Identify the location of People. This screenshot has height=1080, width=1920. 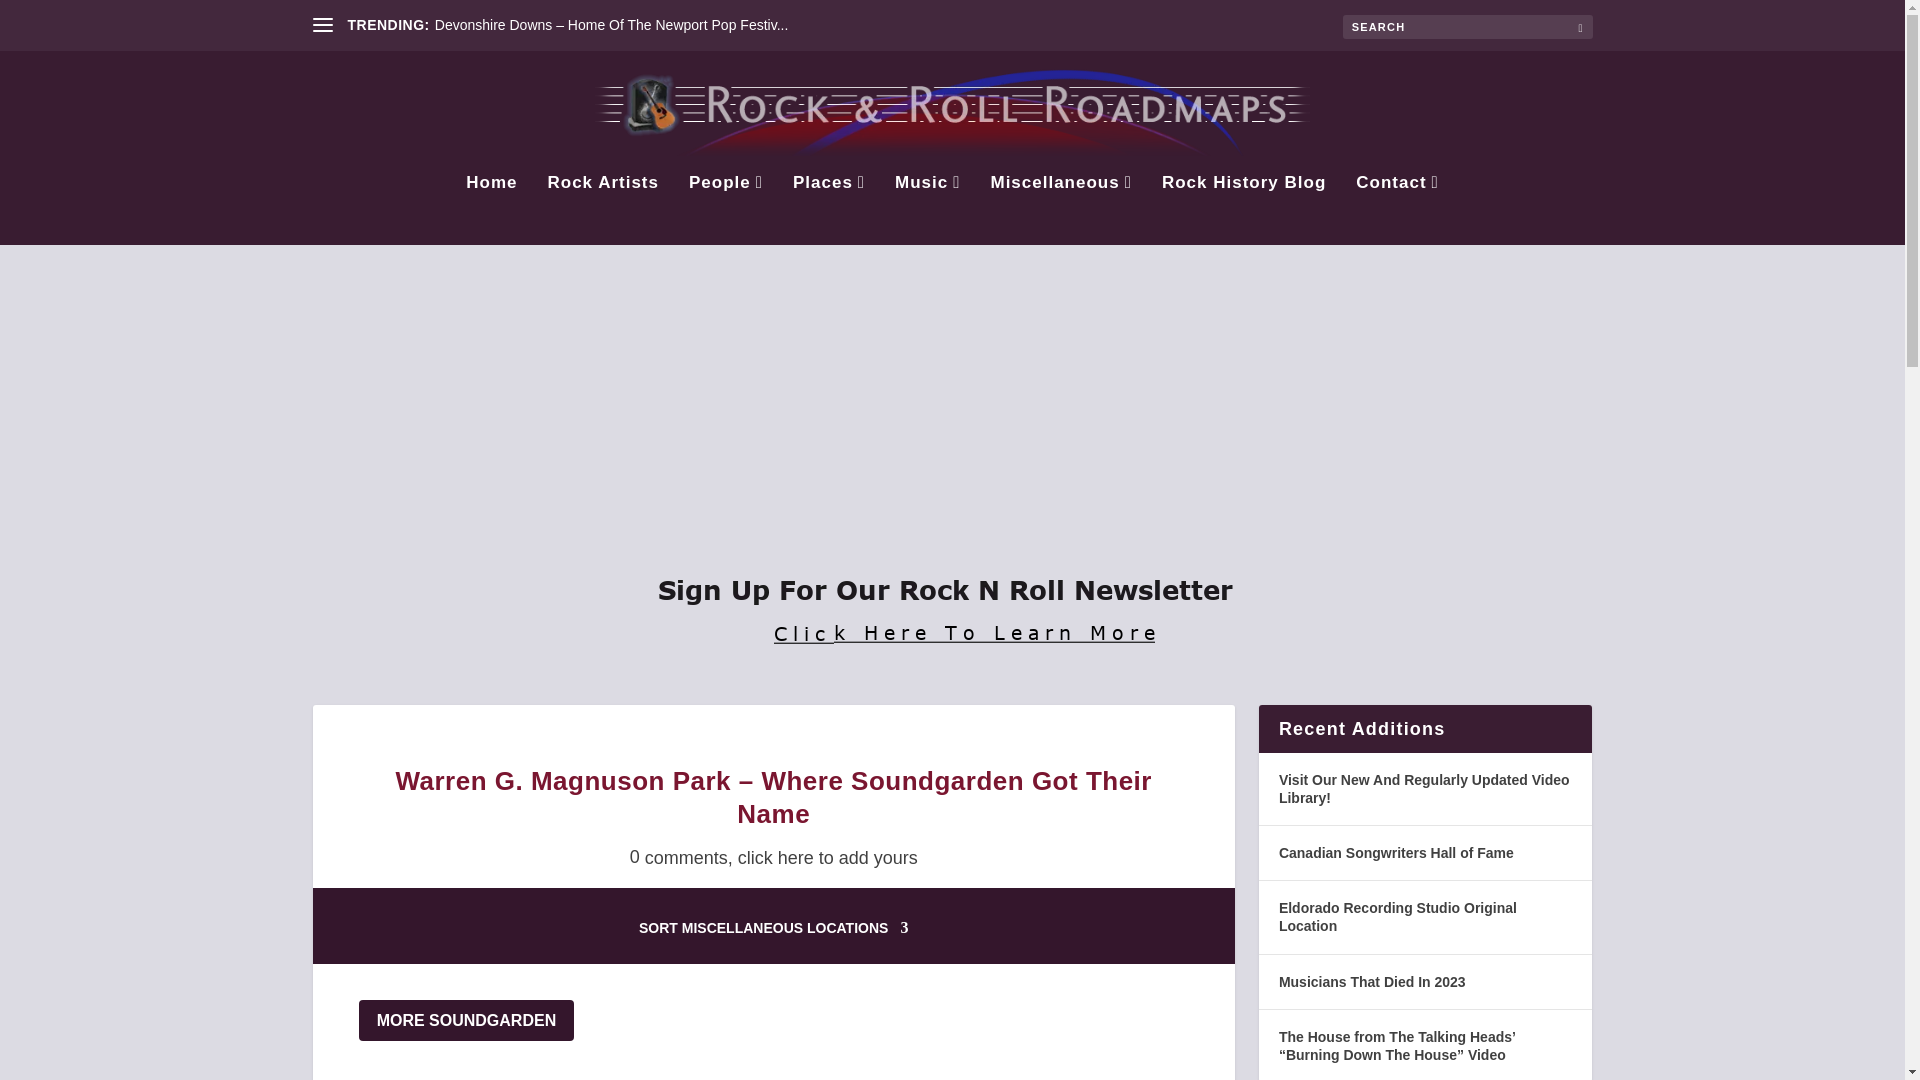
(726, 210).